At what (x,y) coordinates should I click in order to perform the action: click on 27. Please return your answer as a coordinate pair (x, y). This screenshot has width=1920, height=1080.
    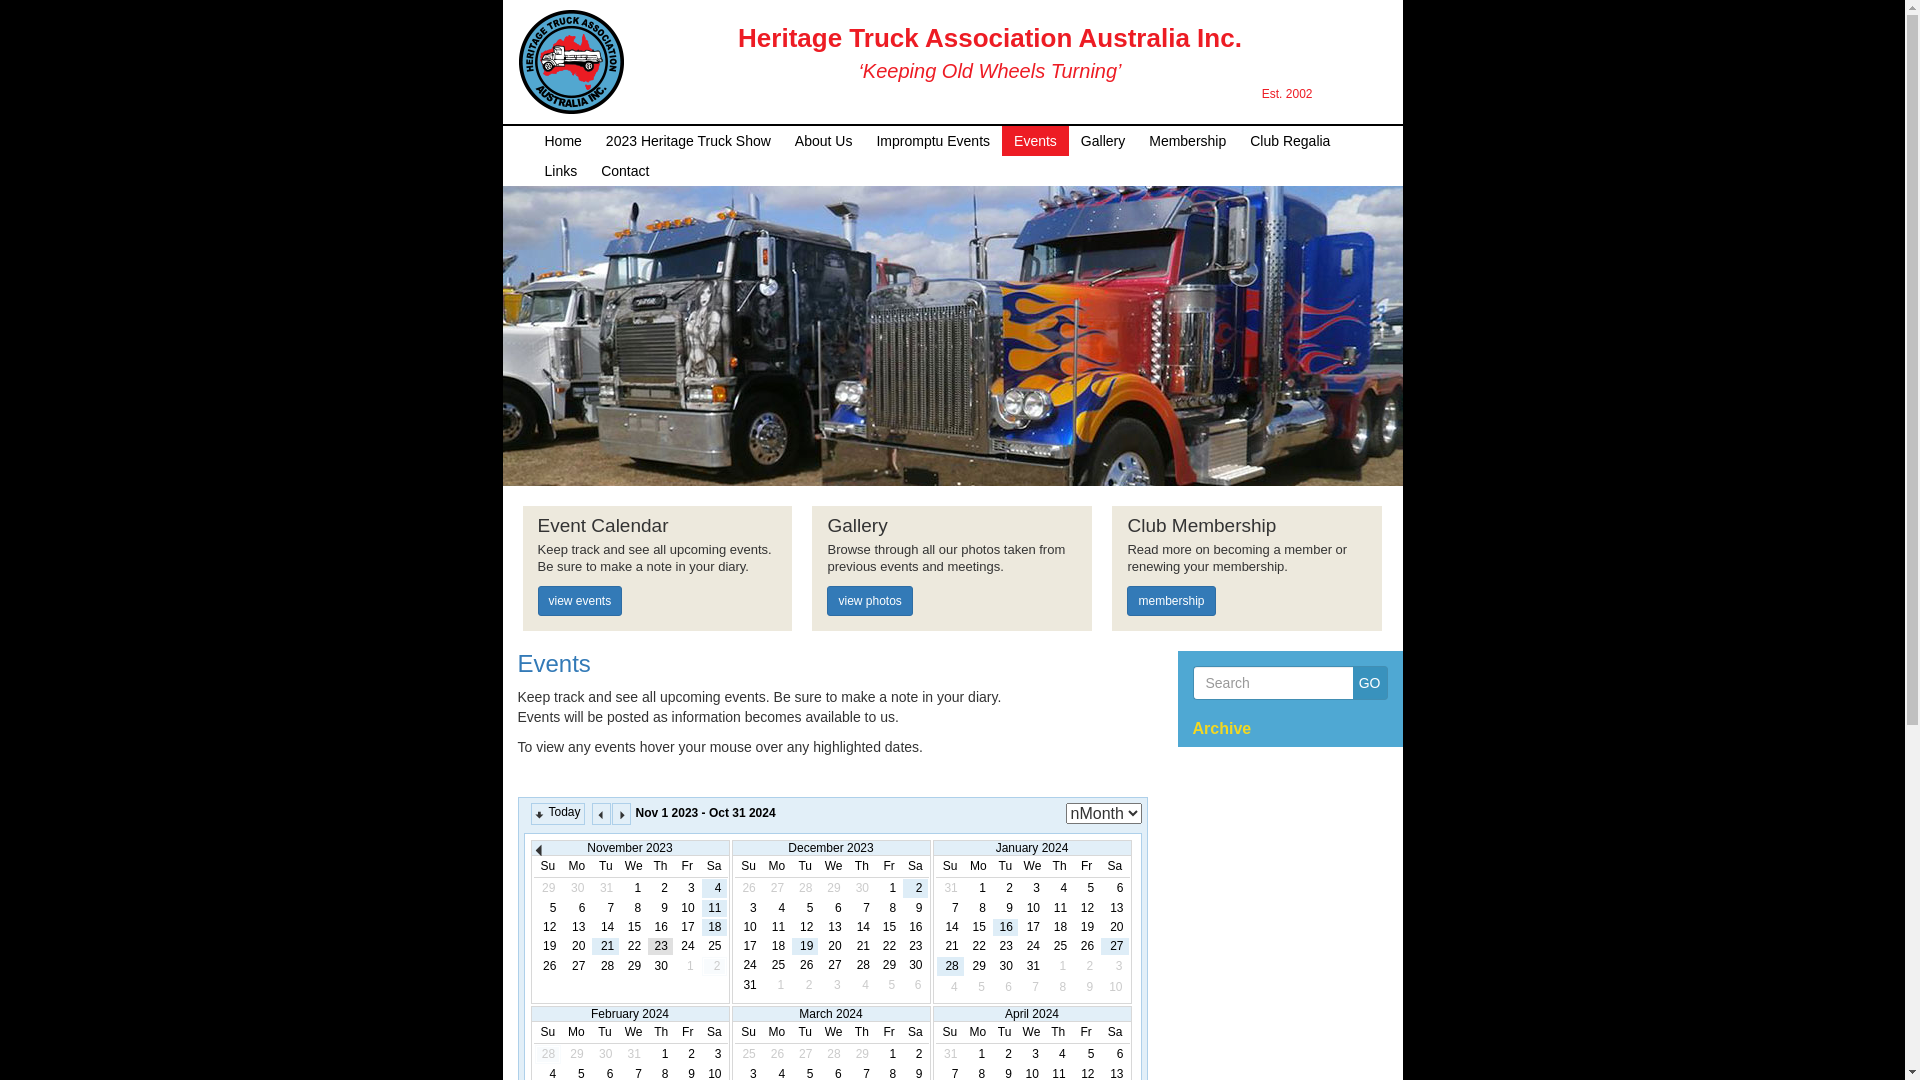
    Looking at the image, I should click on (1114, 946).